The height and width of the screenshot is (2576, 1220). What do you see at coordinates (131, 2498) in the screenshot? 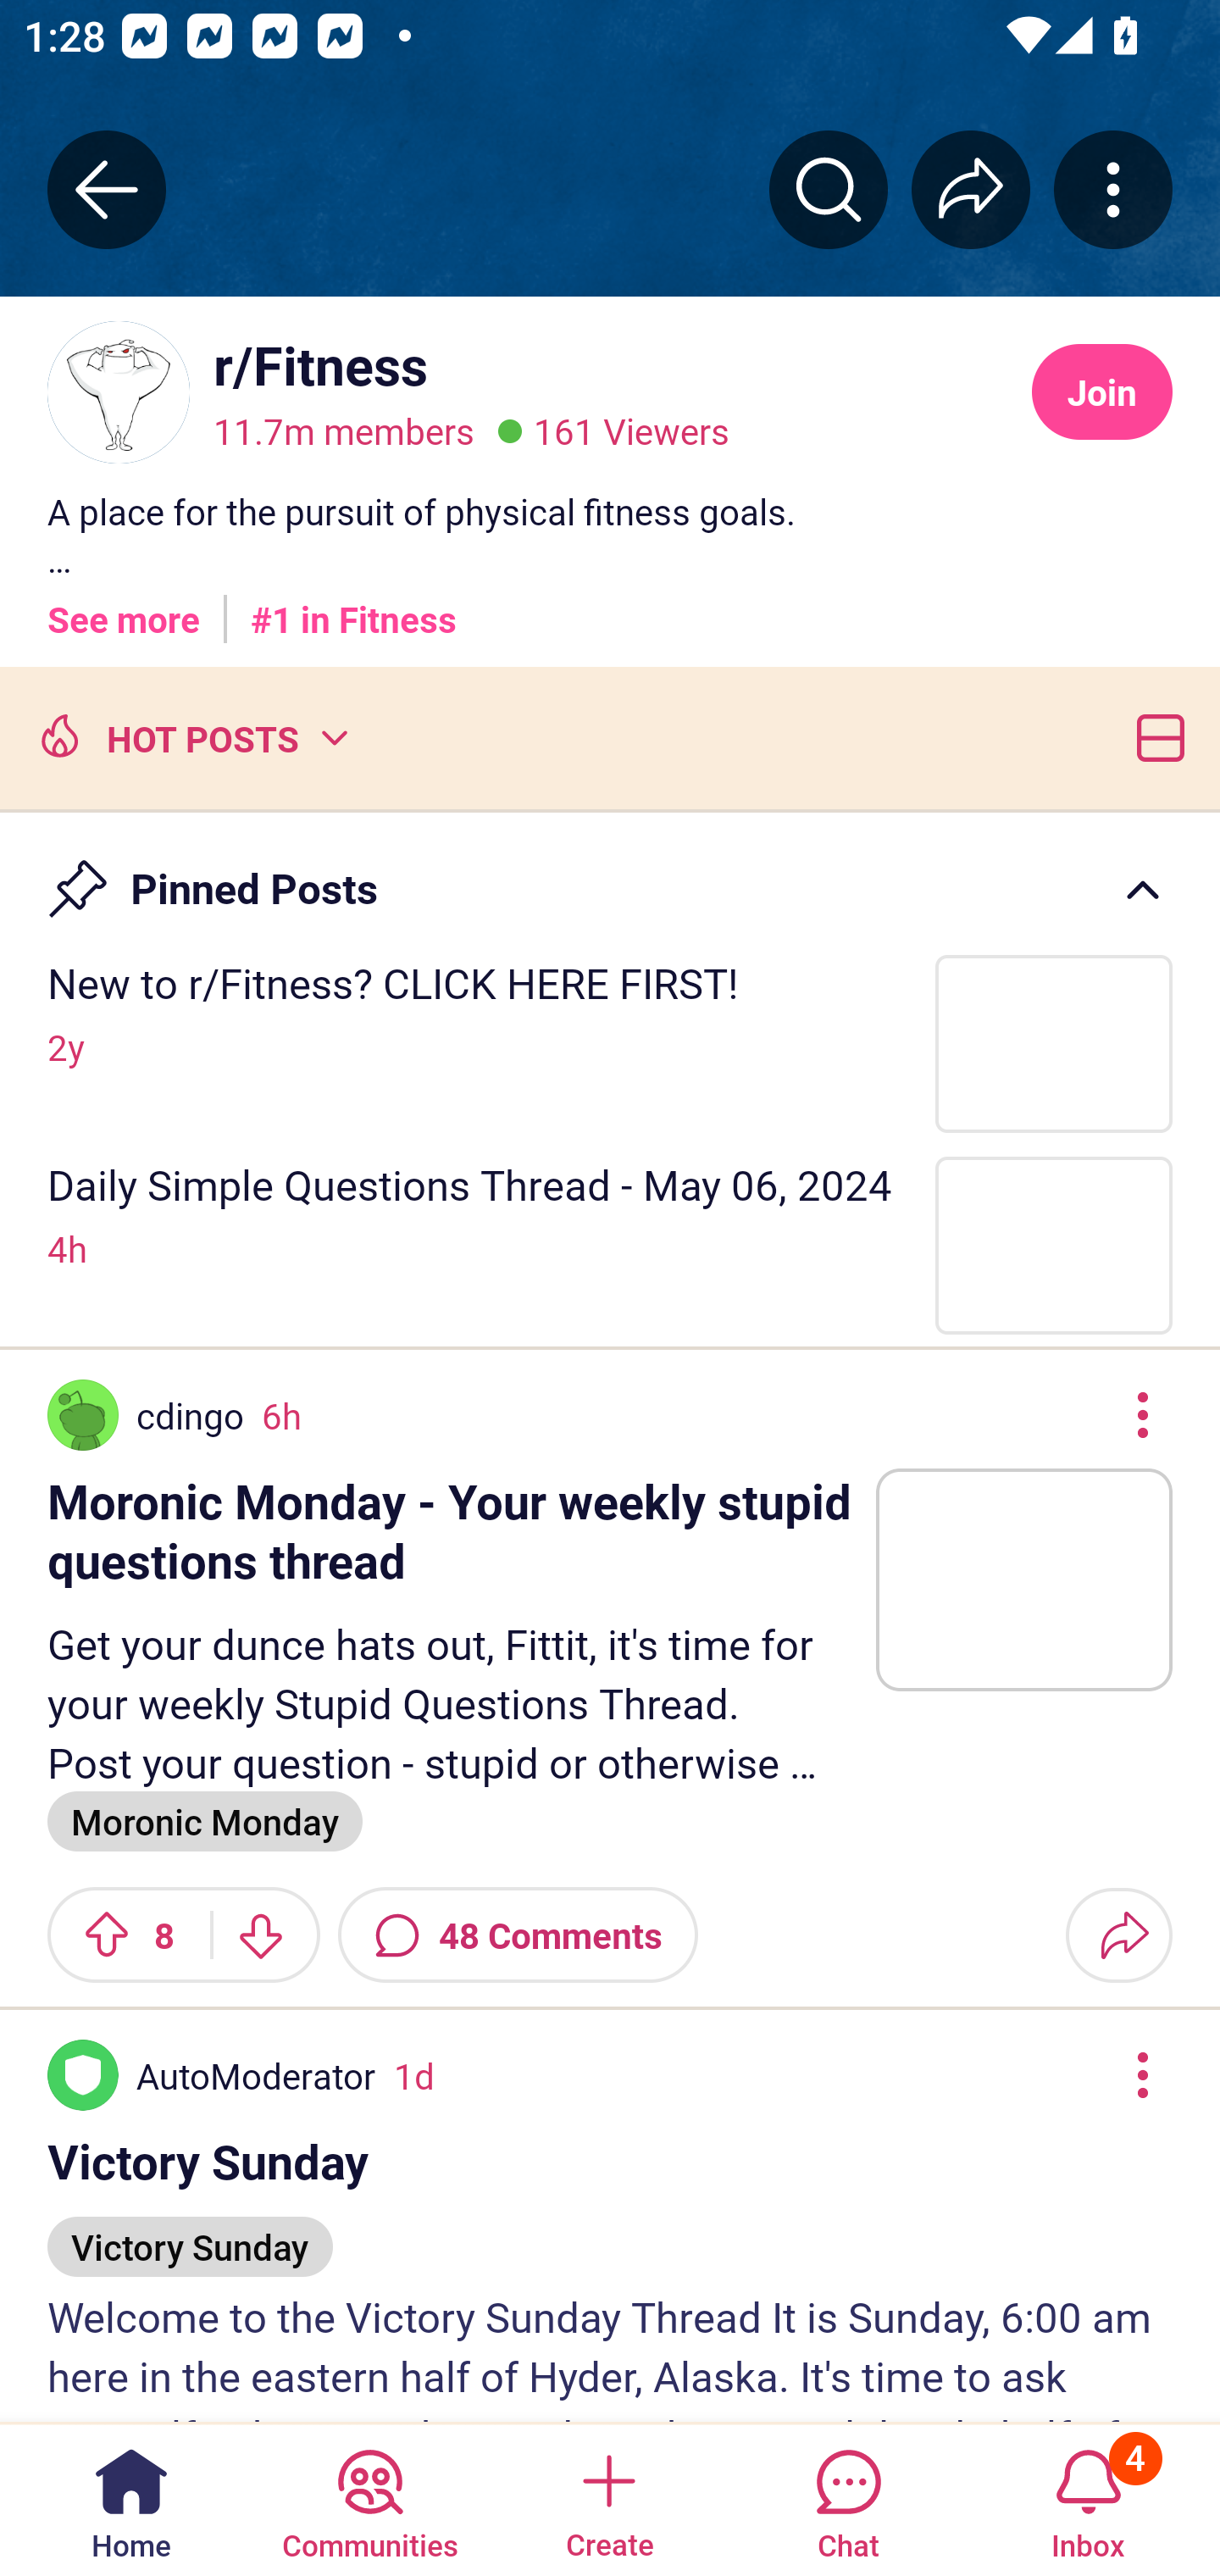
I see `Home` at bounding box center [131, 2498].